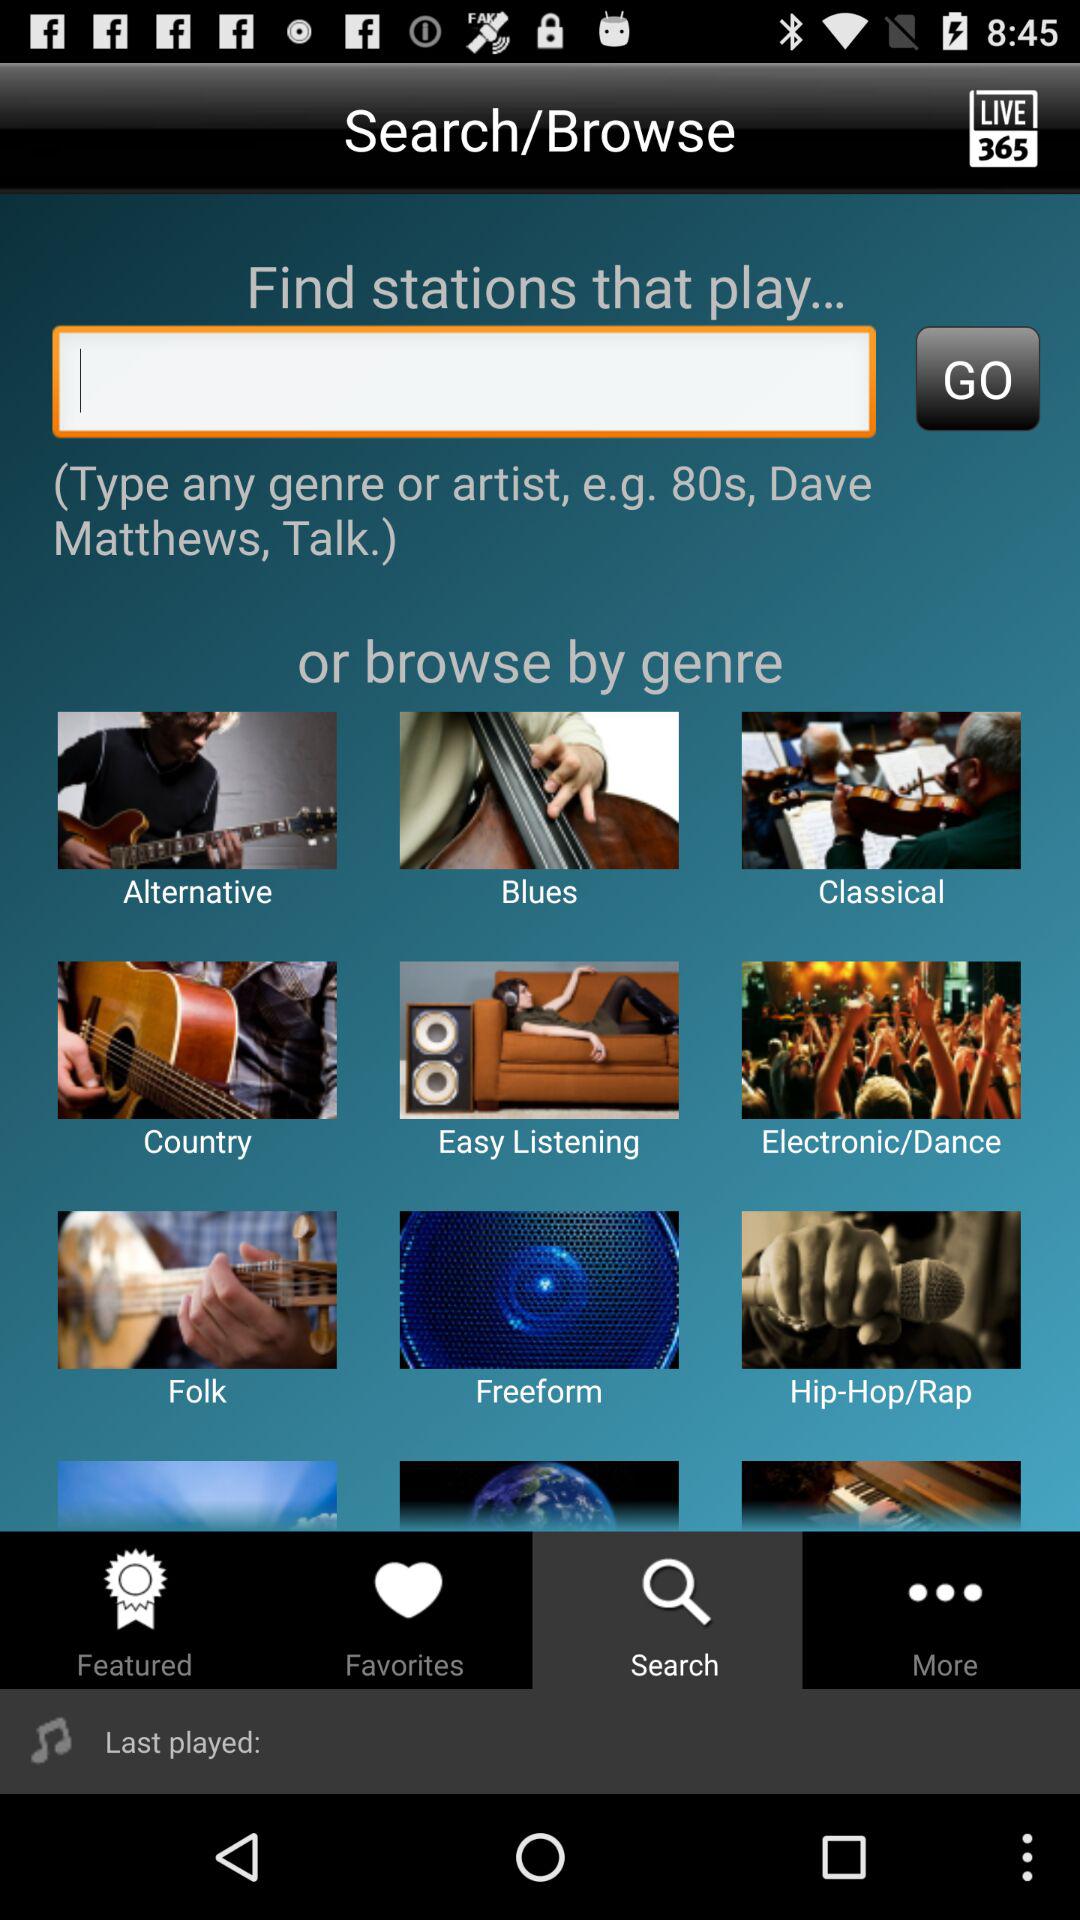 The width and height of the screenshot is (1080, 1920). What do you see at coordinates (464, 387) in the screenshot?
I see `find a station to play` at bounding box center [464, 387].